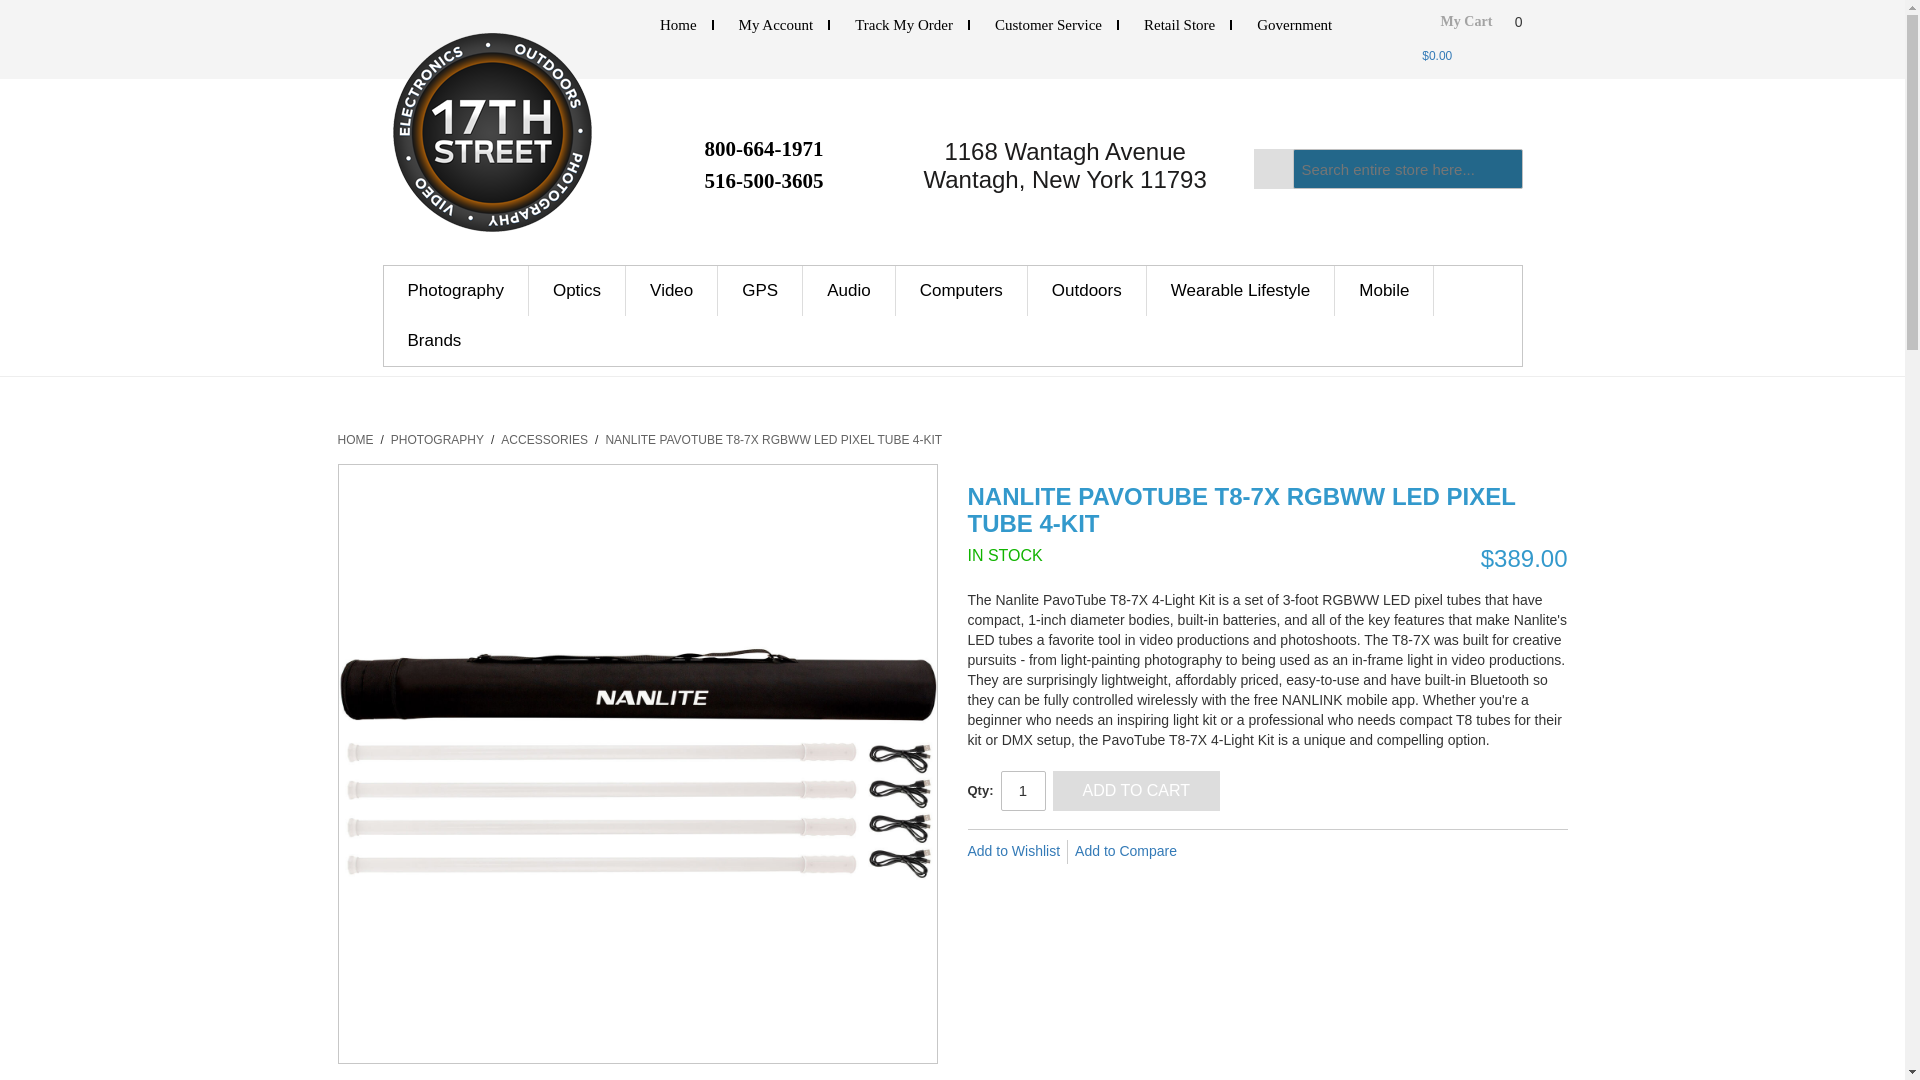  Describe the element at coordinates (760, 290) in the screenshot. I see `GPS` at that location.